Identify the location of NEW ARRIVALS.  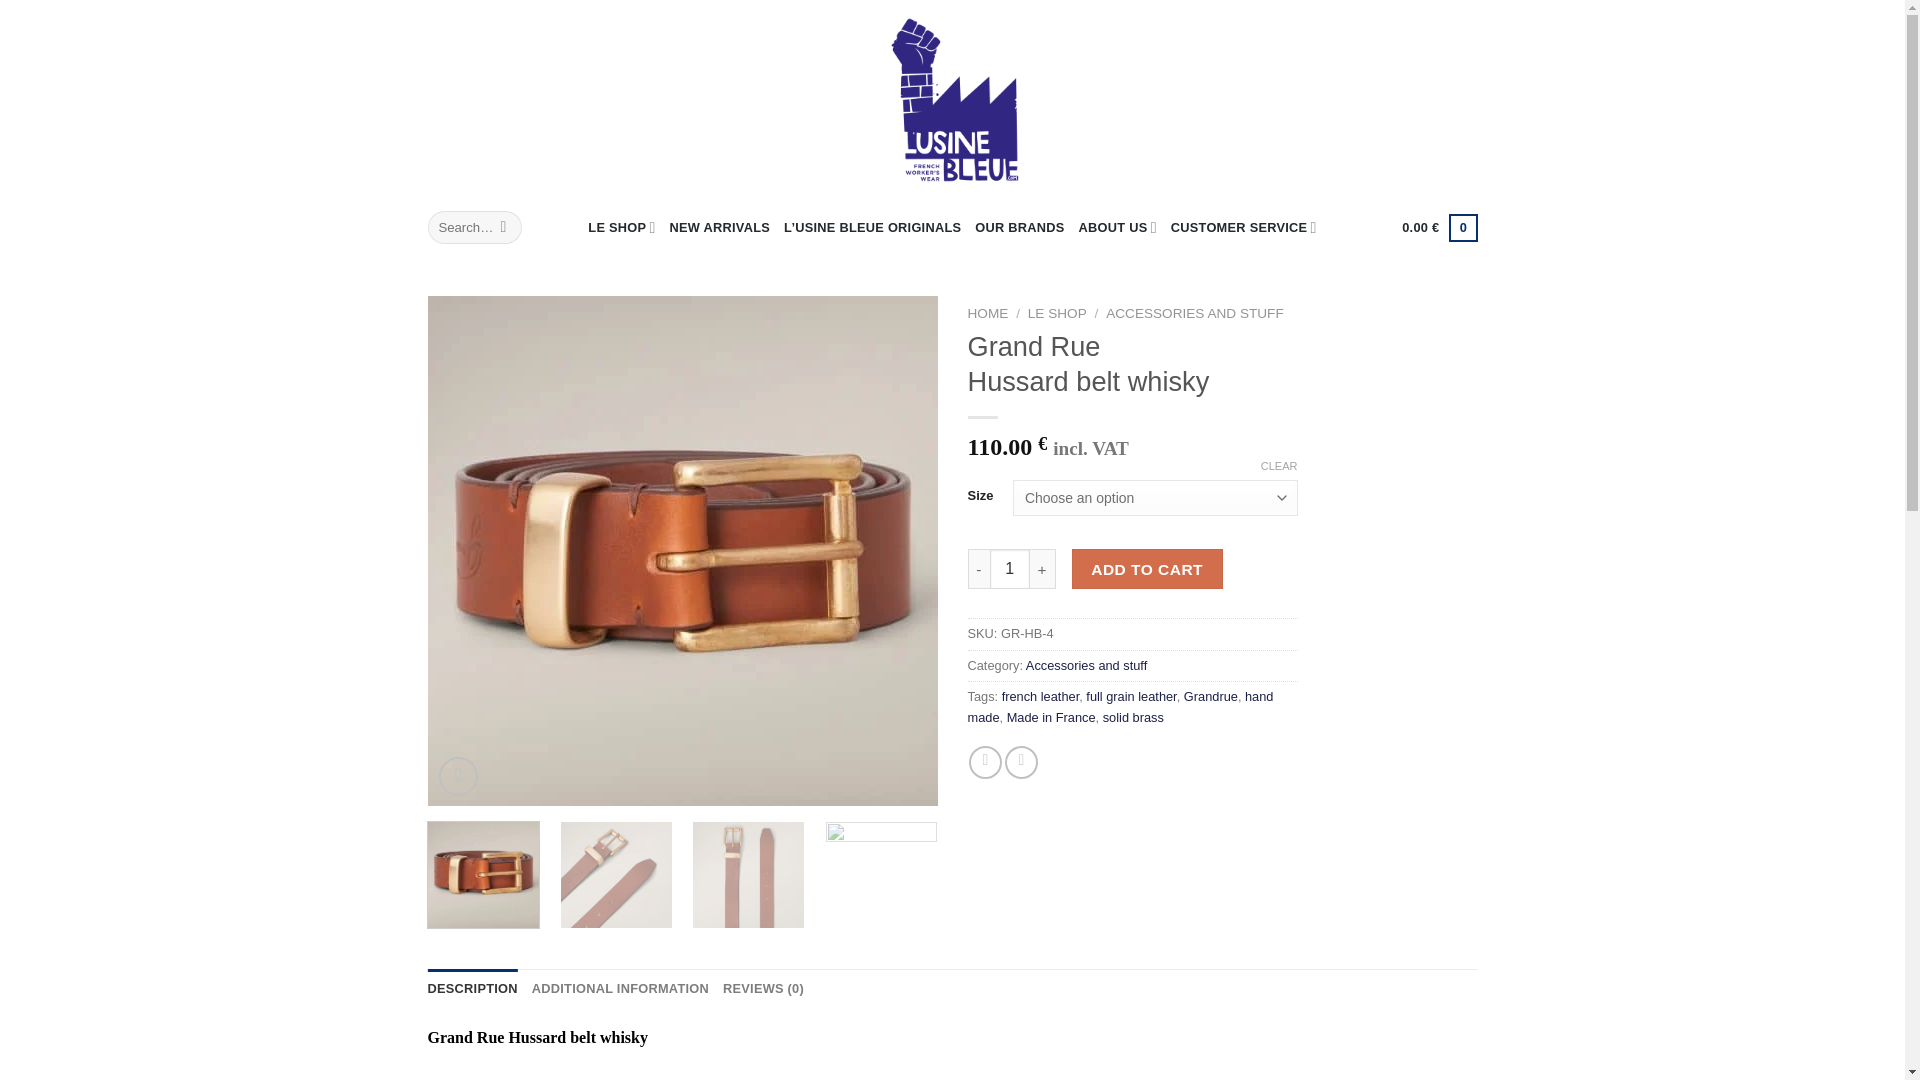
(720, 228).